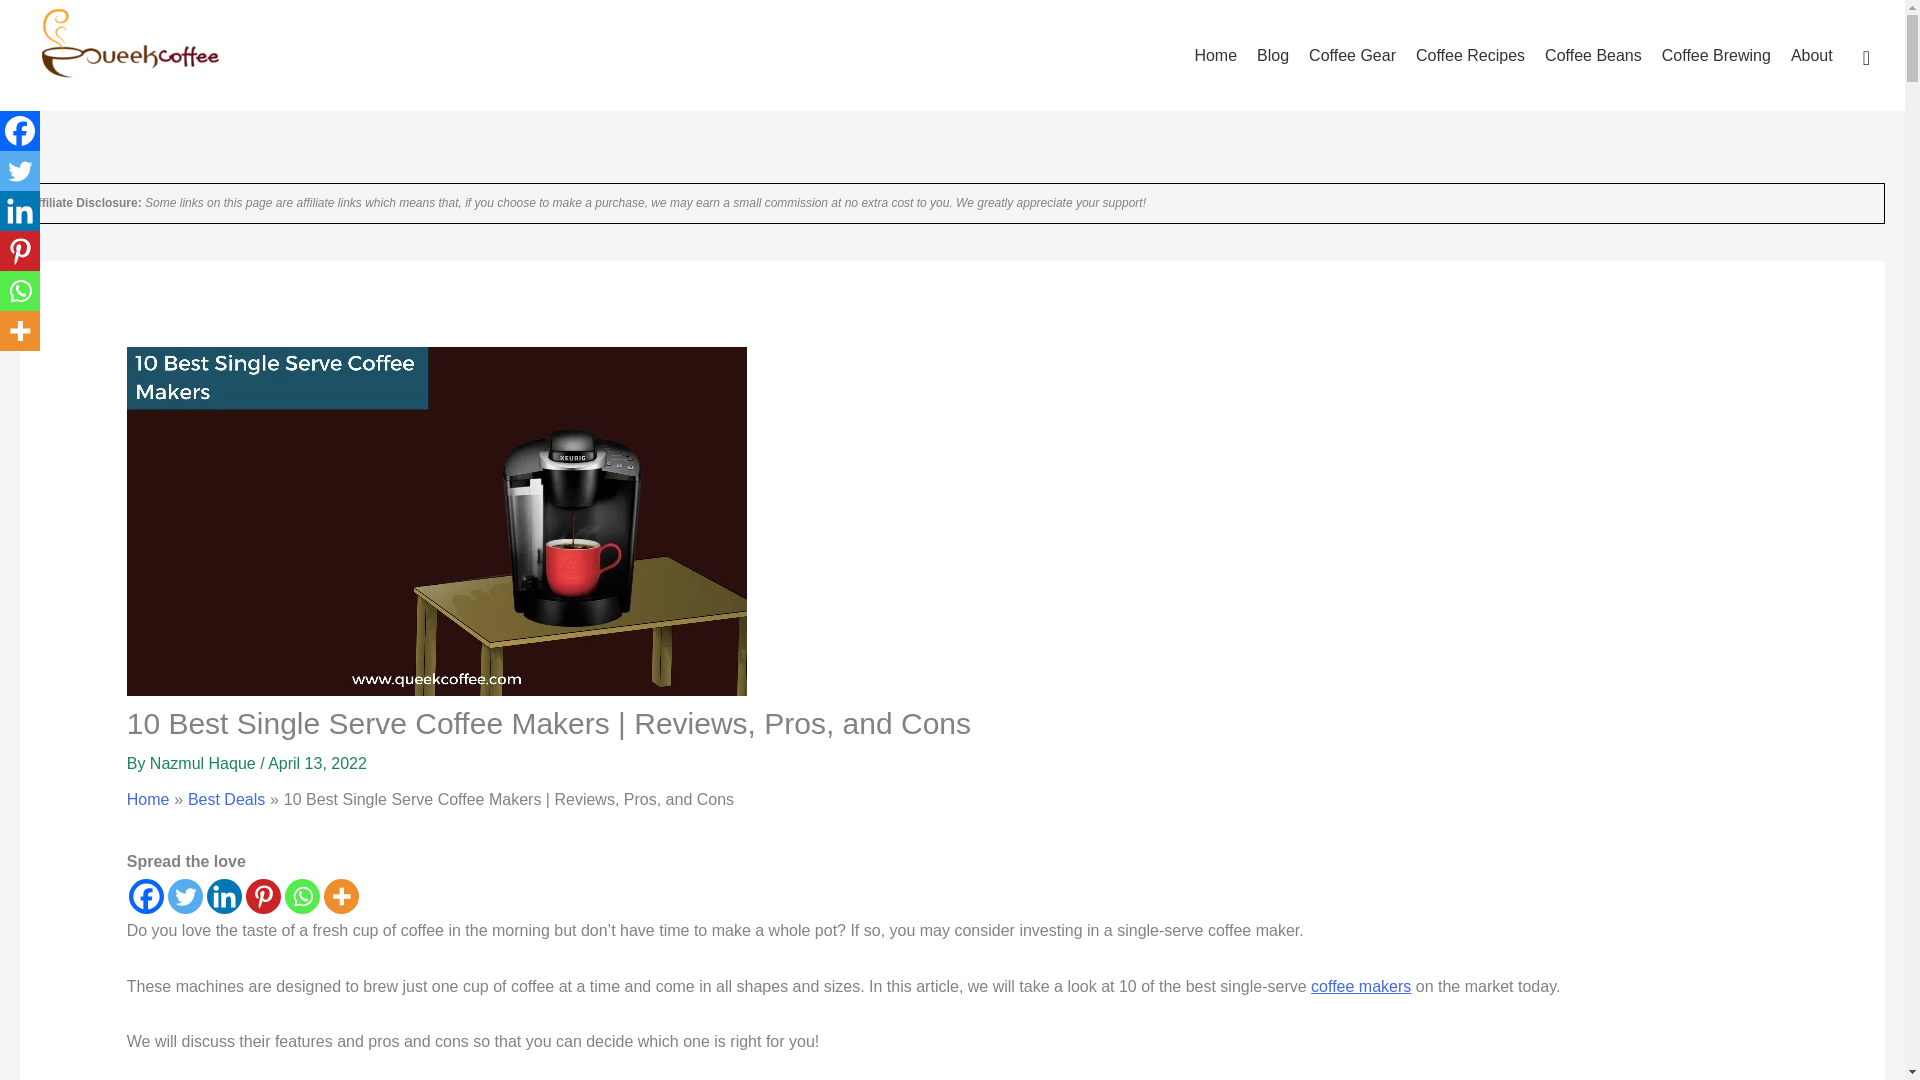 This screenshot has height=1080, width=1920. Describe the element at coordinates (148, 798) in the screenshot. I see `Home` at that location.